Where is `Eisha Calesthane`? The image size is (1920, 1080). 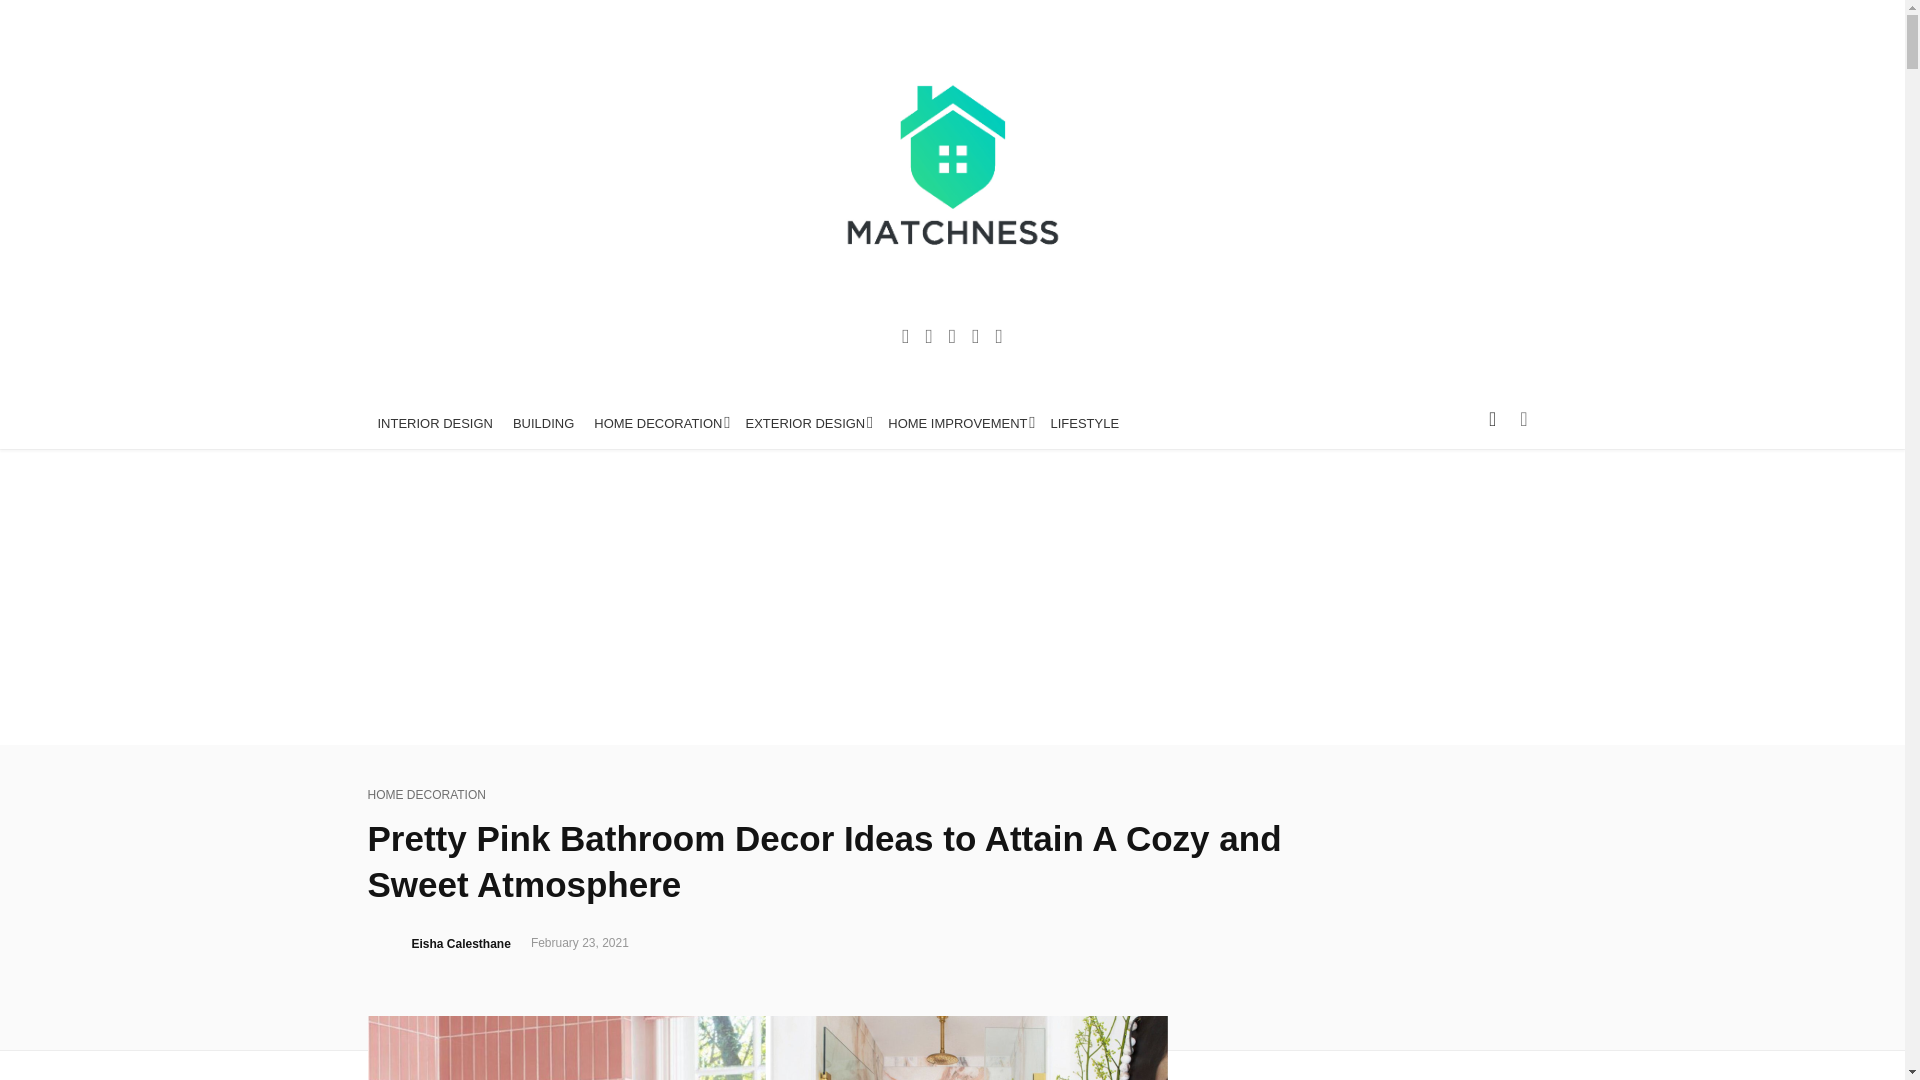 Eisha Calesthane is located at coordinates (461, 944).